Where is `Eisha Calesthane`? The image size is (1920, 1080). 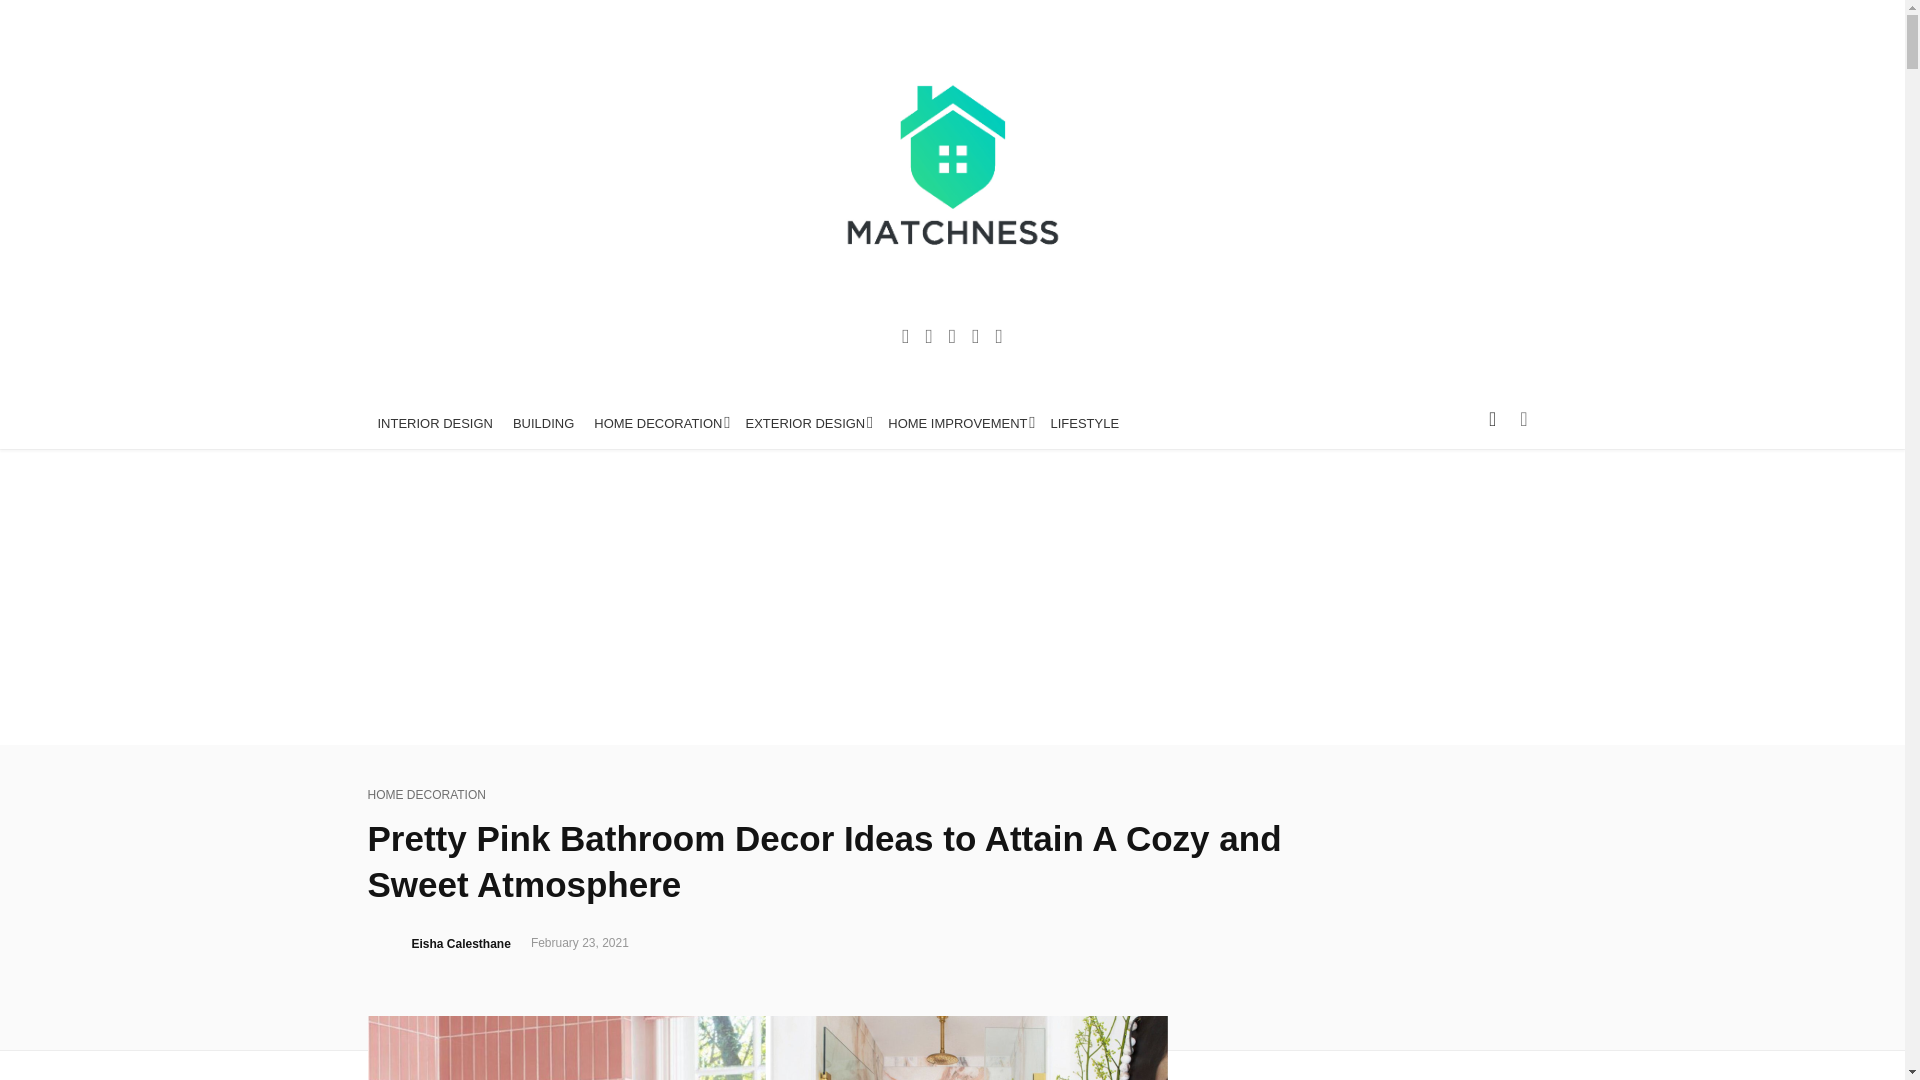 Eisha Calesthane is located at coordinates (461, 944).